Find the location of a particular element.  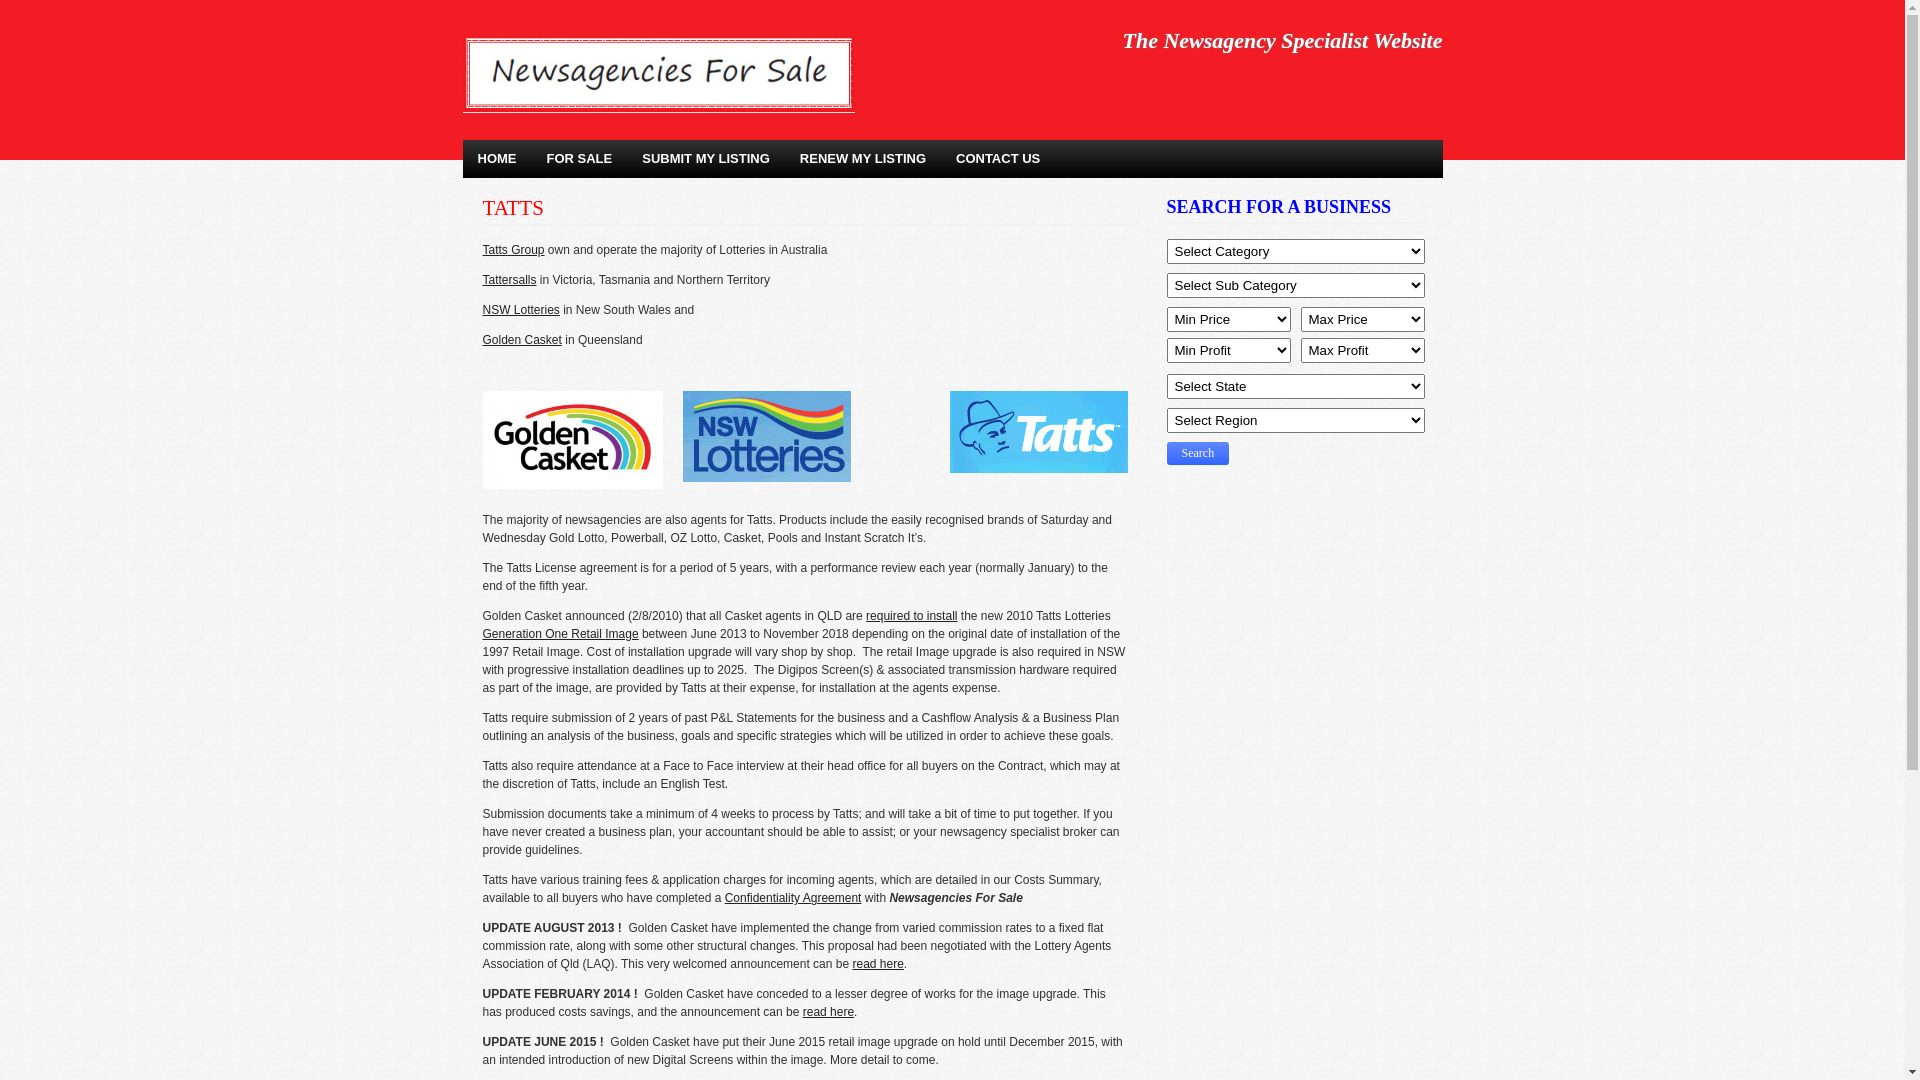

NSW Lotteries is located at coordinates (520, 310).